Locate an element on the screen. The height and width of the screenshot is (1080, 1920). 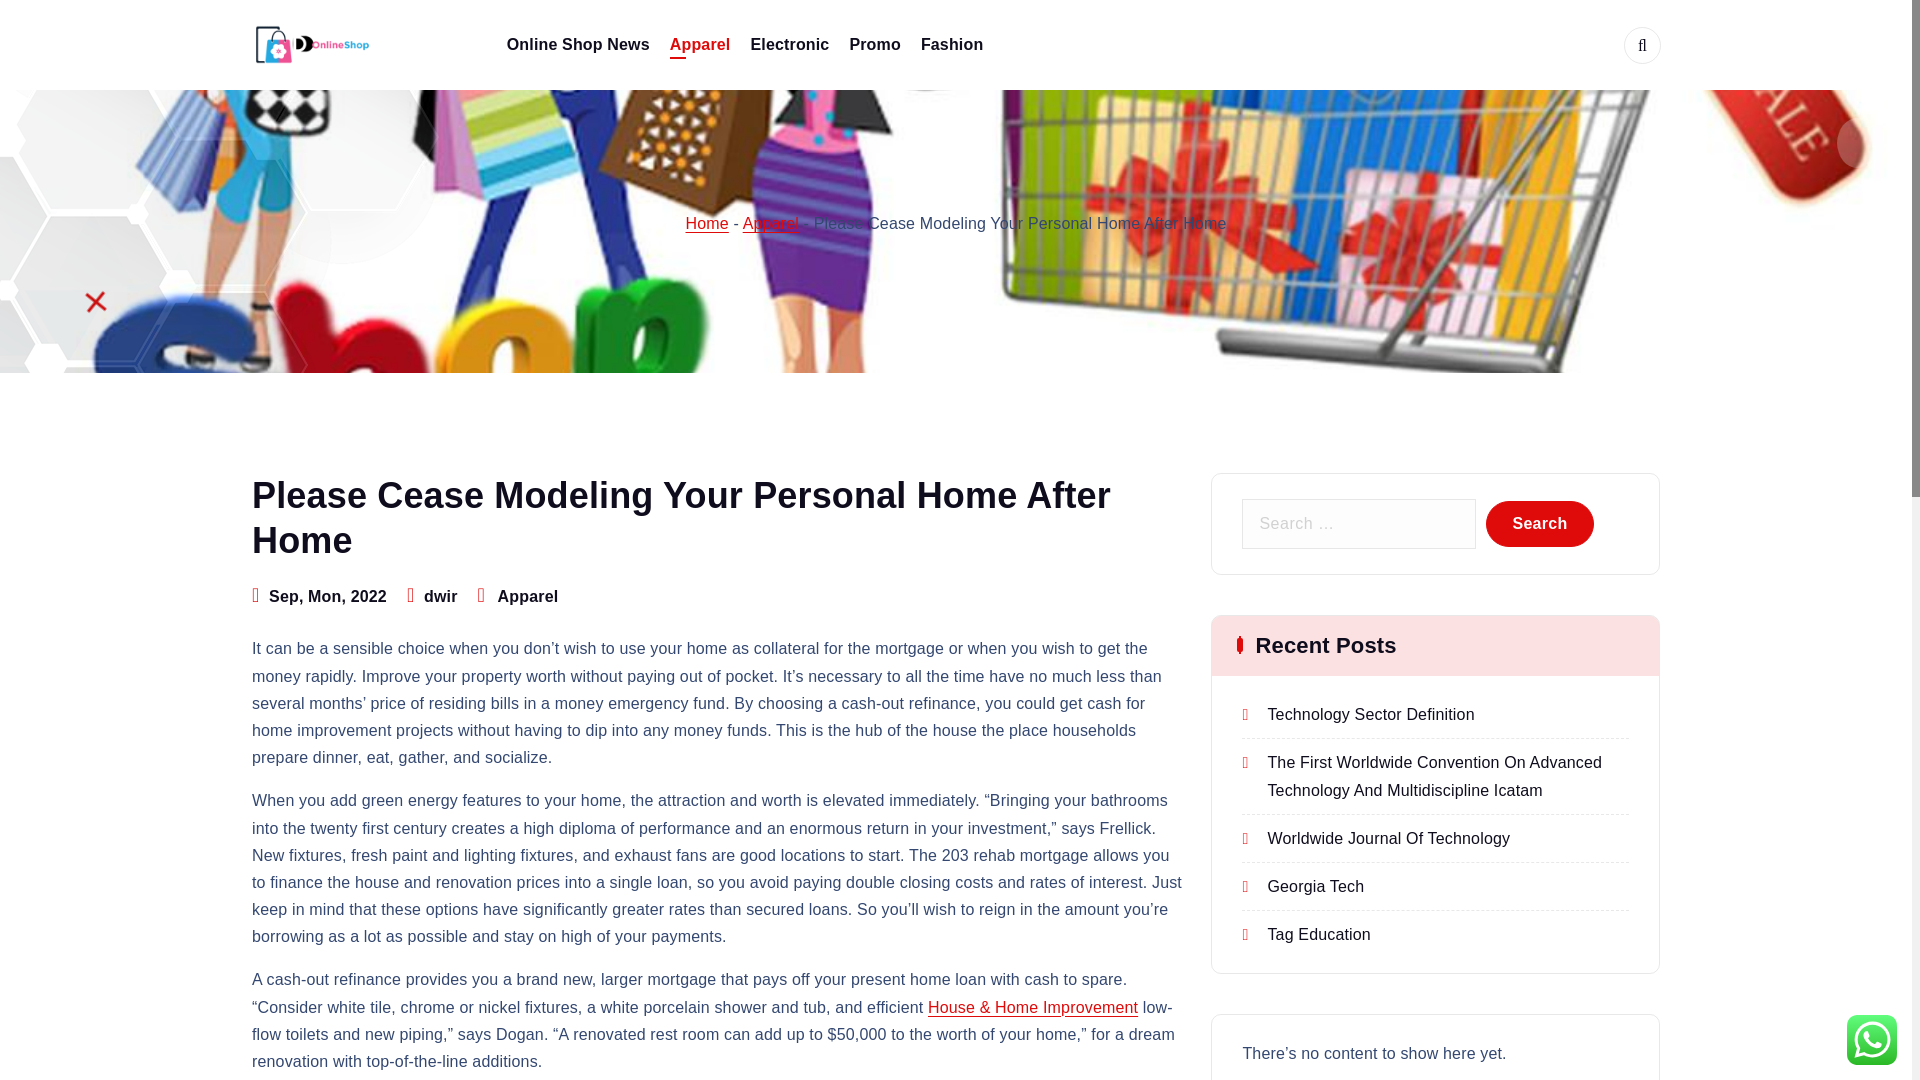
Technology Sector Definition is located at coordinates (1358, 714).